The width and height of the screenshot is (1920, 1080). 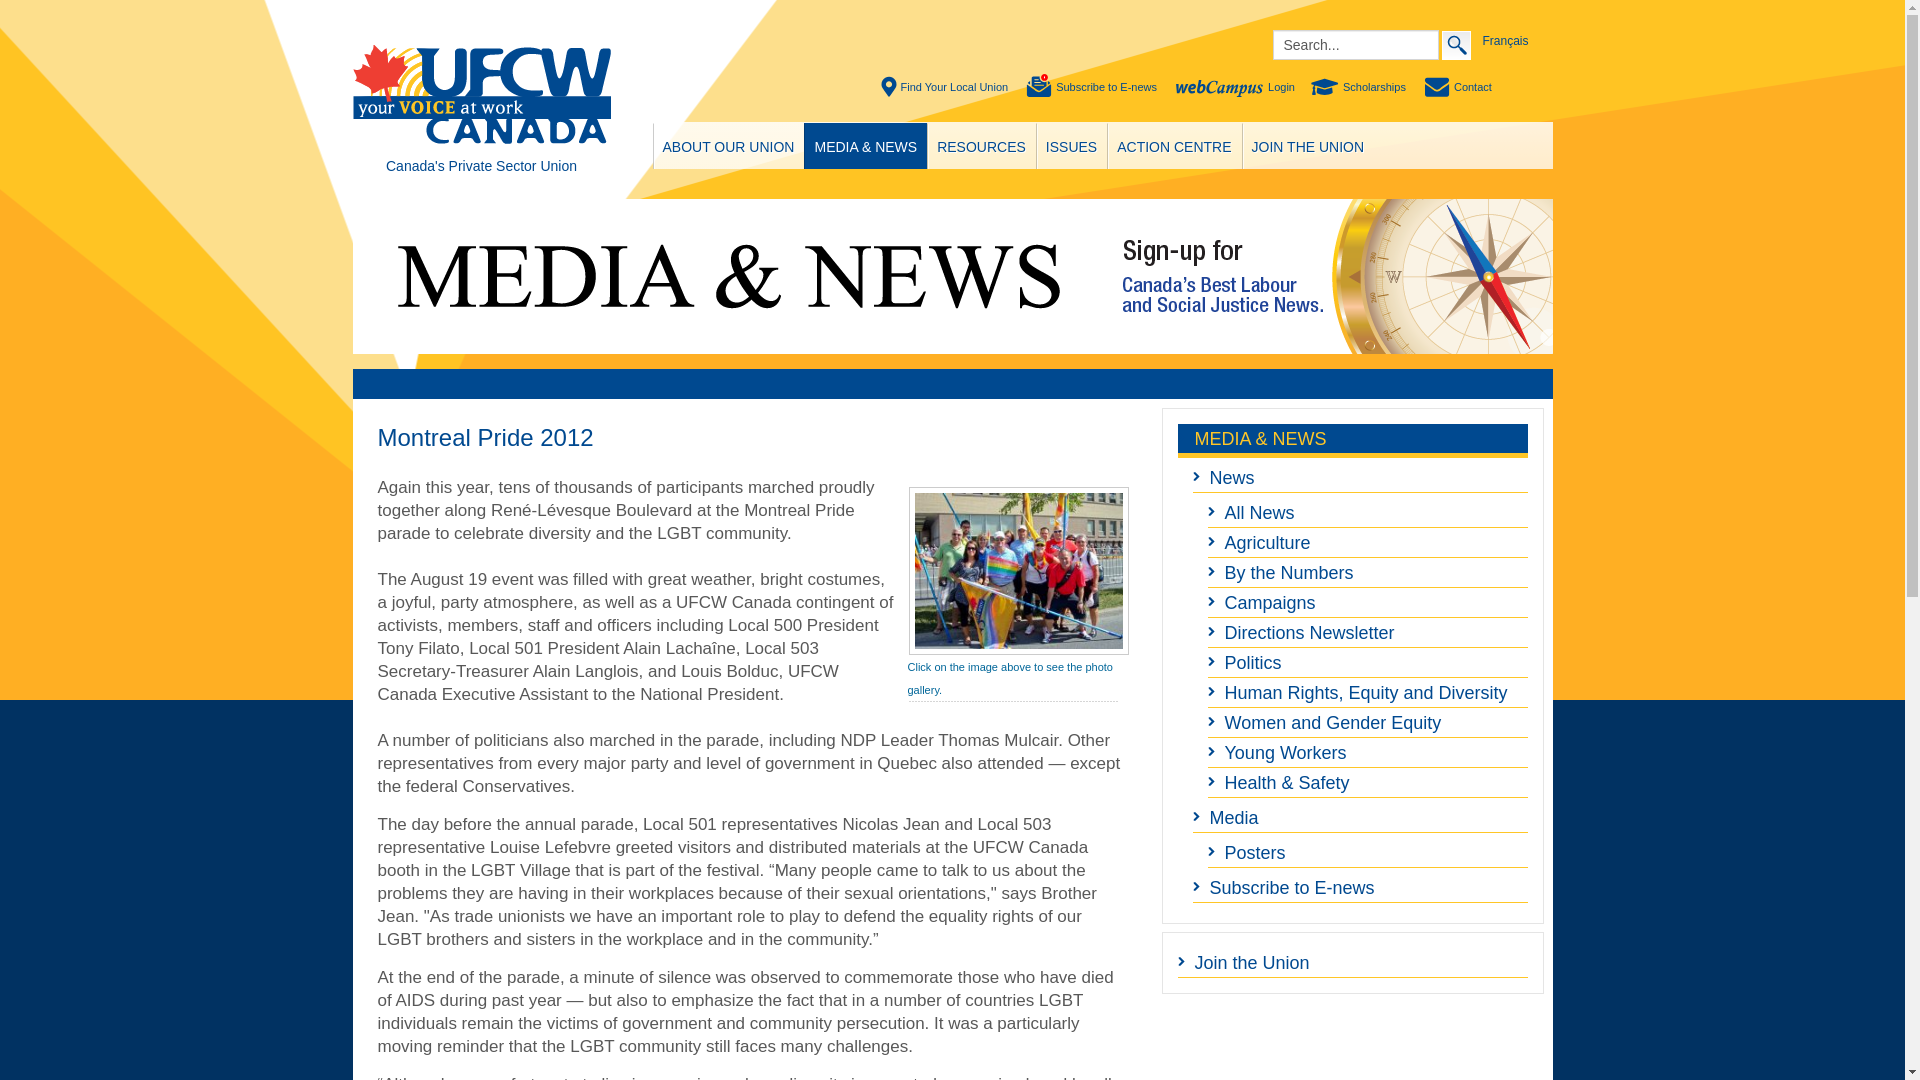 I want to click on ABOUT OUR UNION, so click(x=729, y=146).